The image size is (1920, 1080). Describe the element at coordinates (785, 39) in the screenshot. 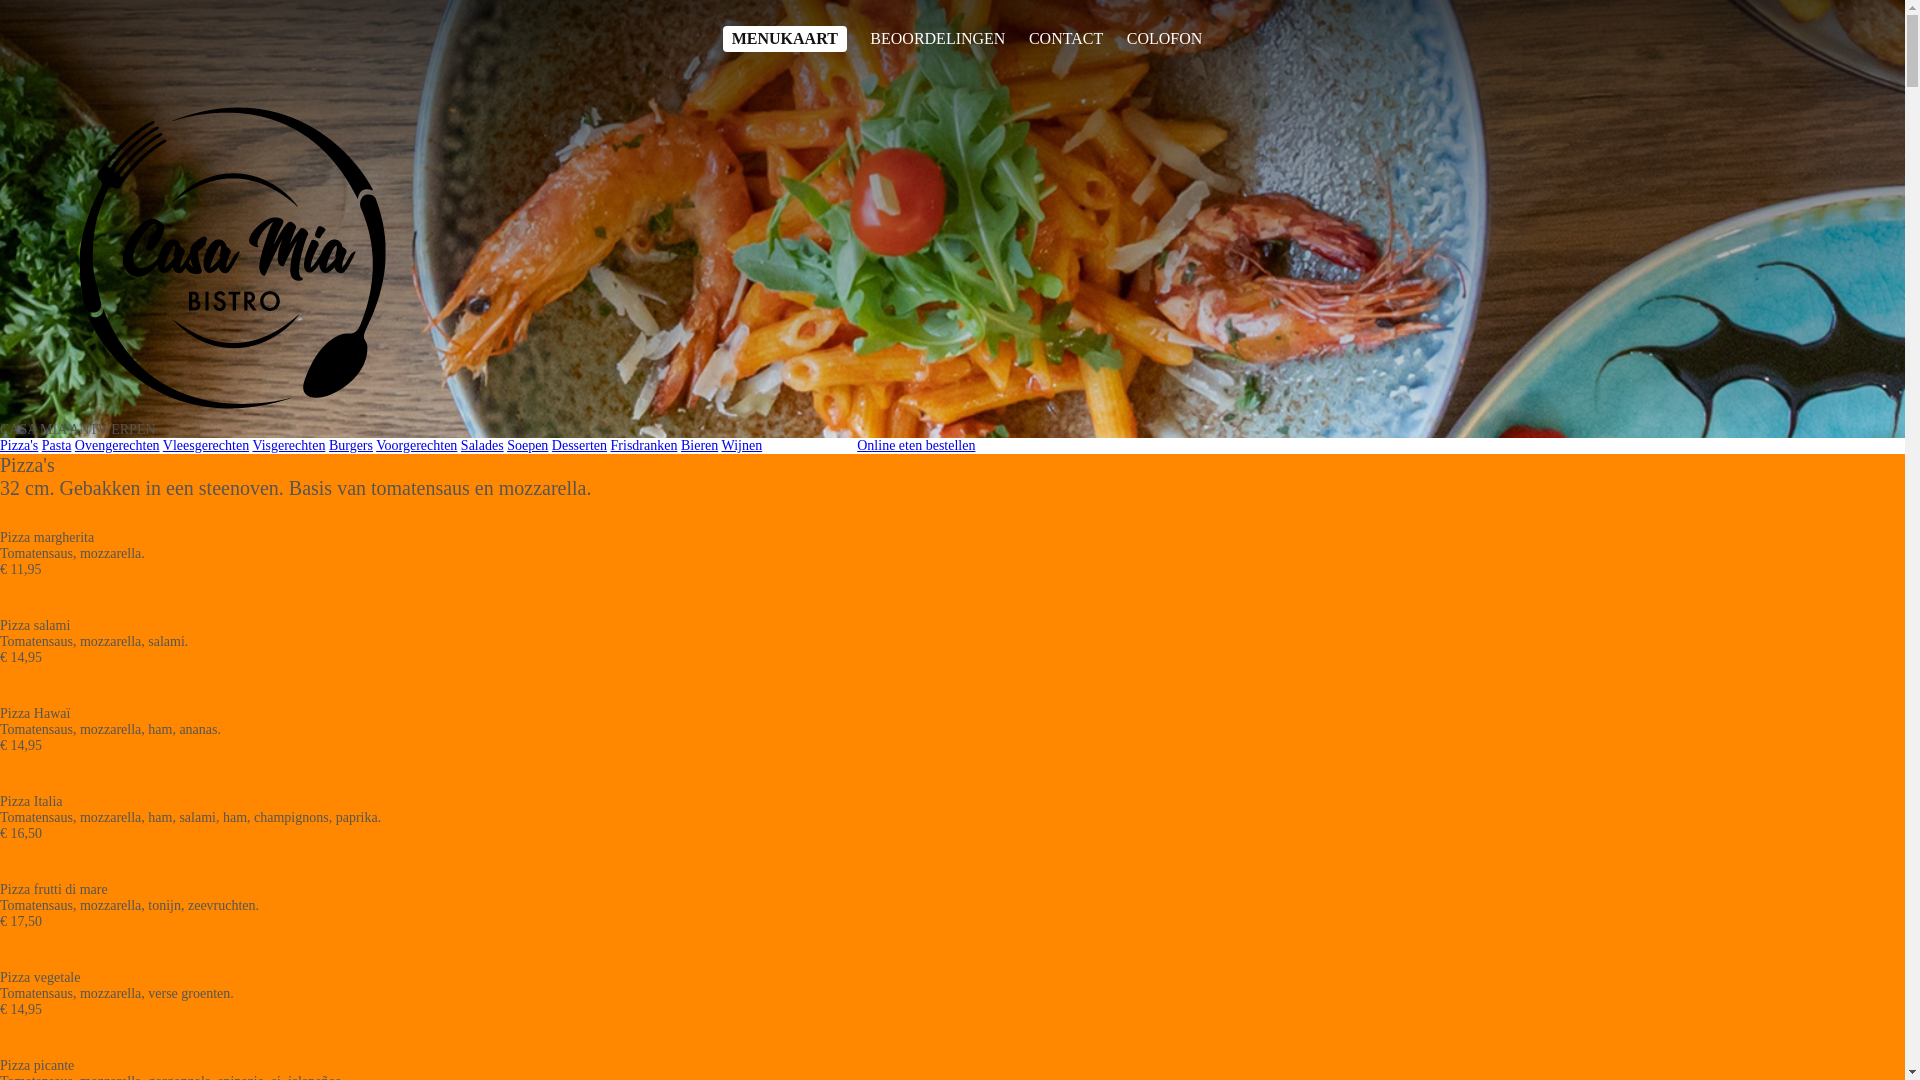

I see `MENUKAART` at that location.